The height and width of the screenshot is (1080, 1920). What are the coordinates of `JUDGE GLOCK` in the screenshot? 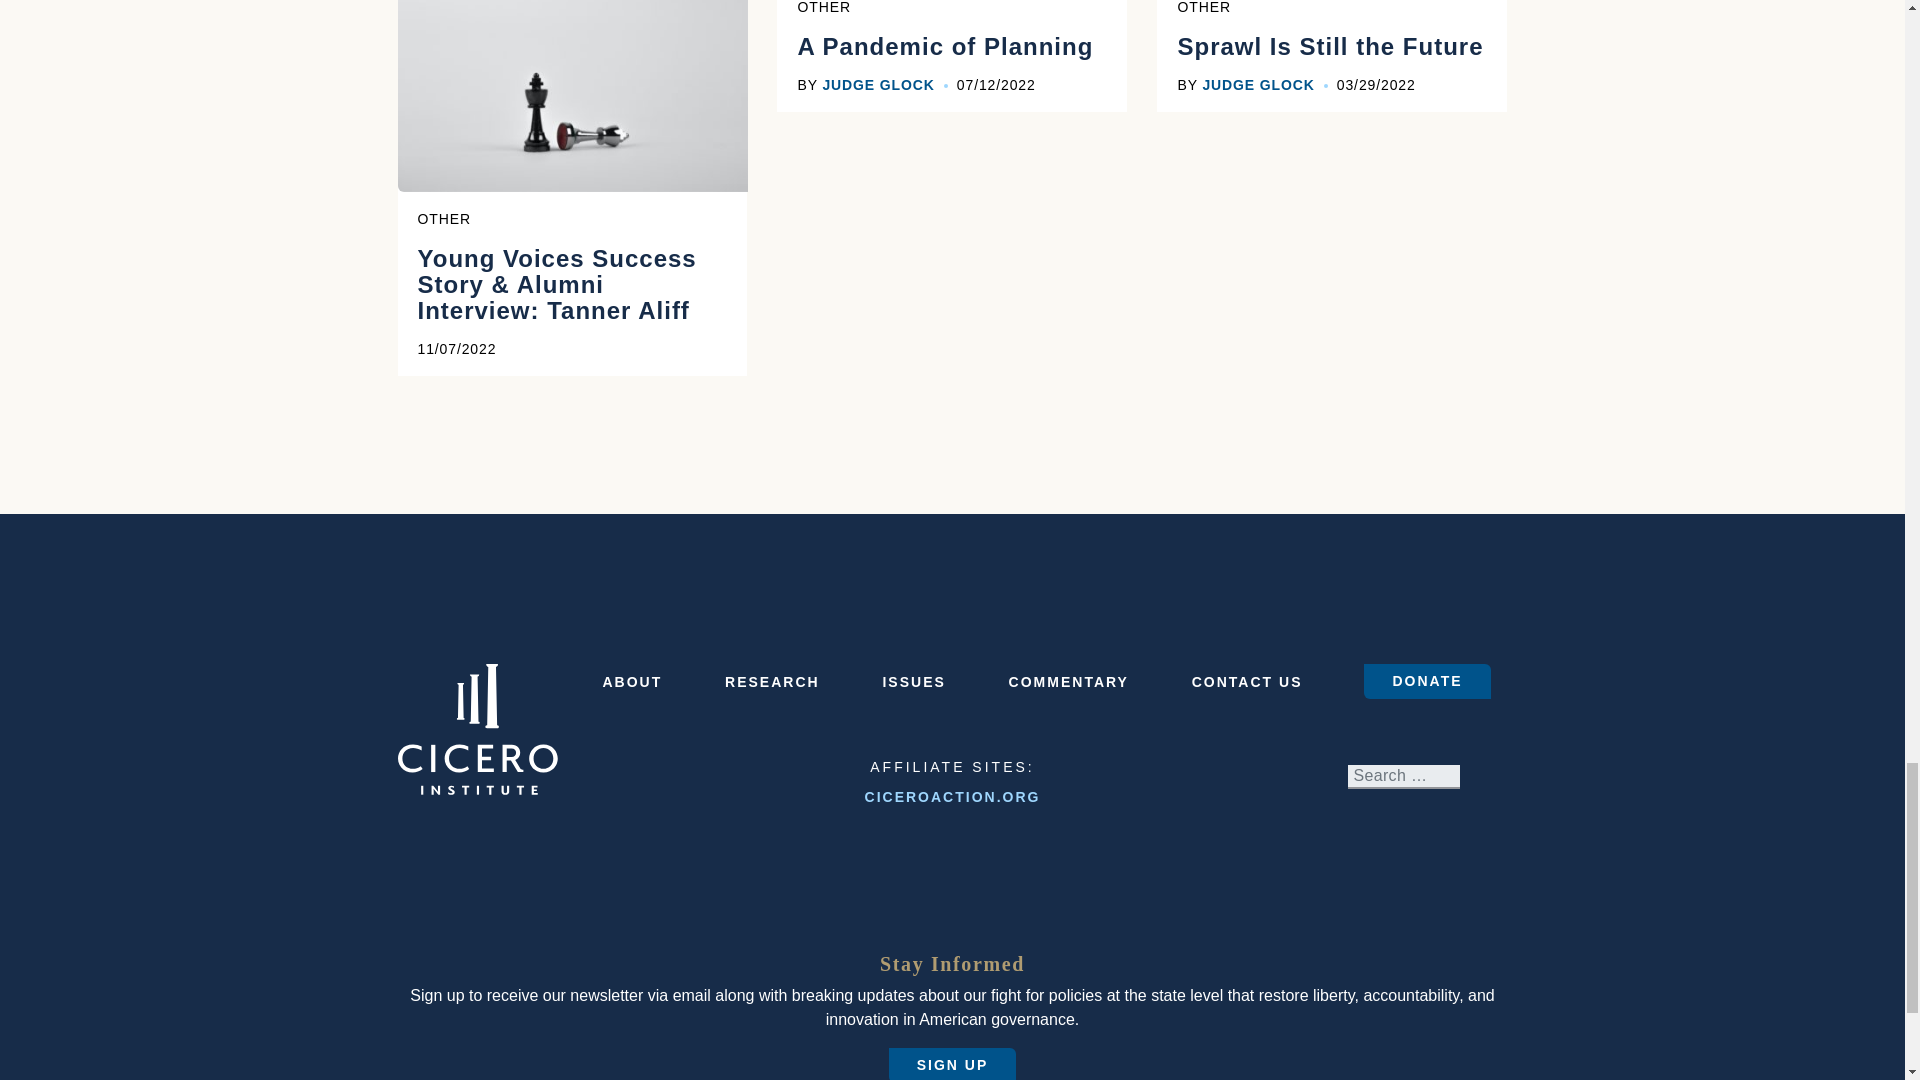 It's located at (877, 84).